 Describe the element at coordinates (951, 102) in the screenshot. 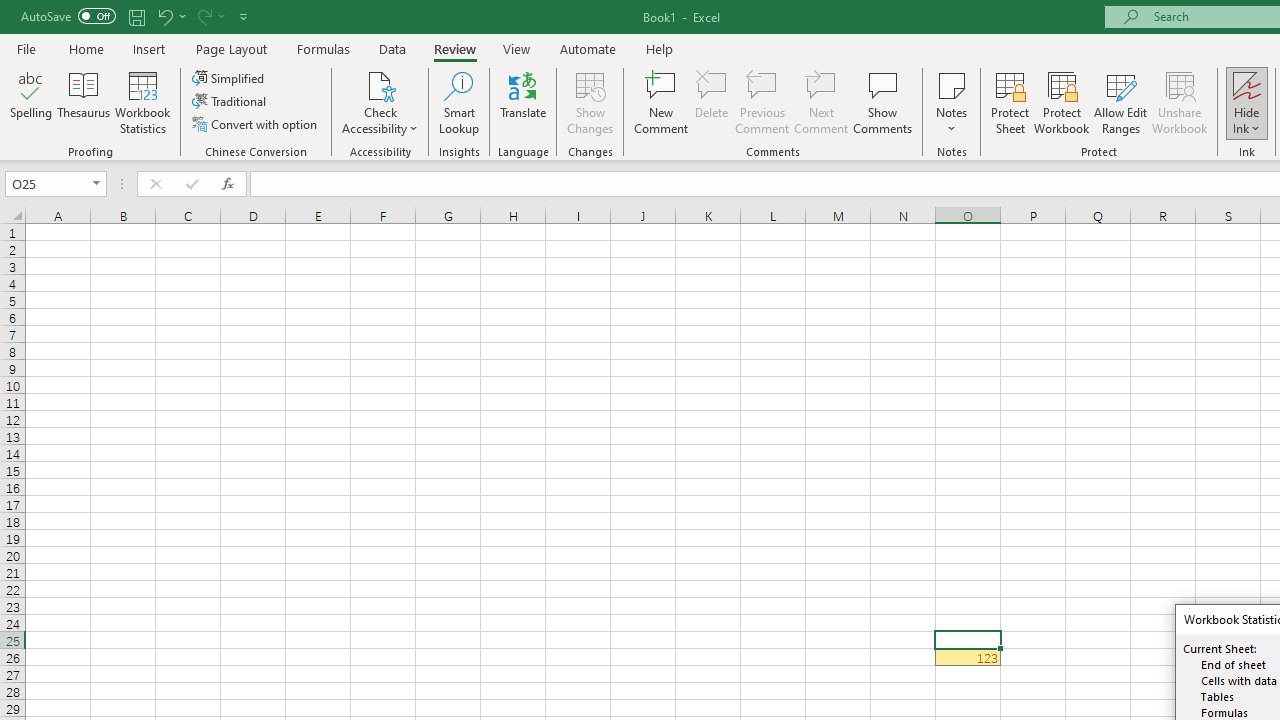

I see `Notes` at that location.